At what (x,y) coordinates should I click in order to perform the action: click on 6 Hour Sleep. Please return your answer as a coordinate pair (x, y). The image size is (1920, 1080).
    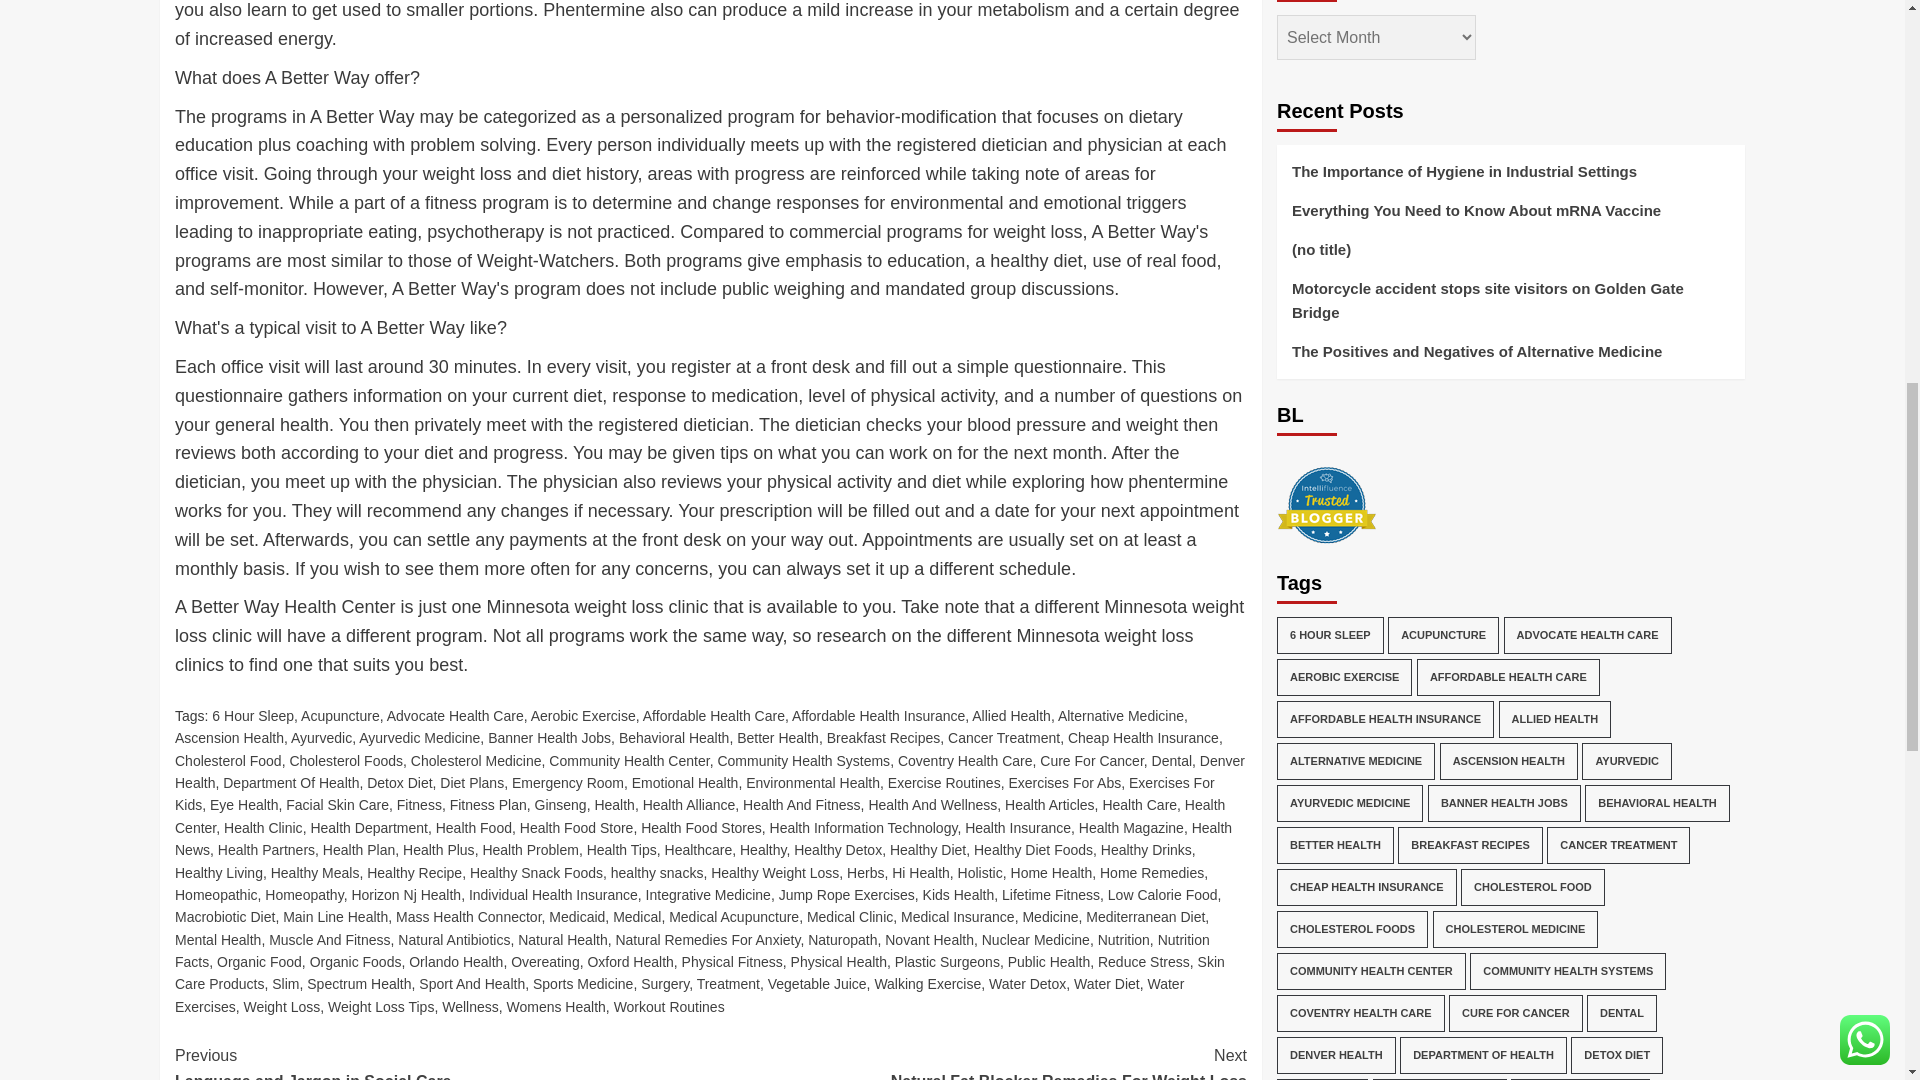
    Looking at the image, I should click on (252, 716).